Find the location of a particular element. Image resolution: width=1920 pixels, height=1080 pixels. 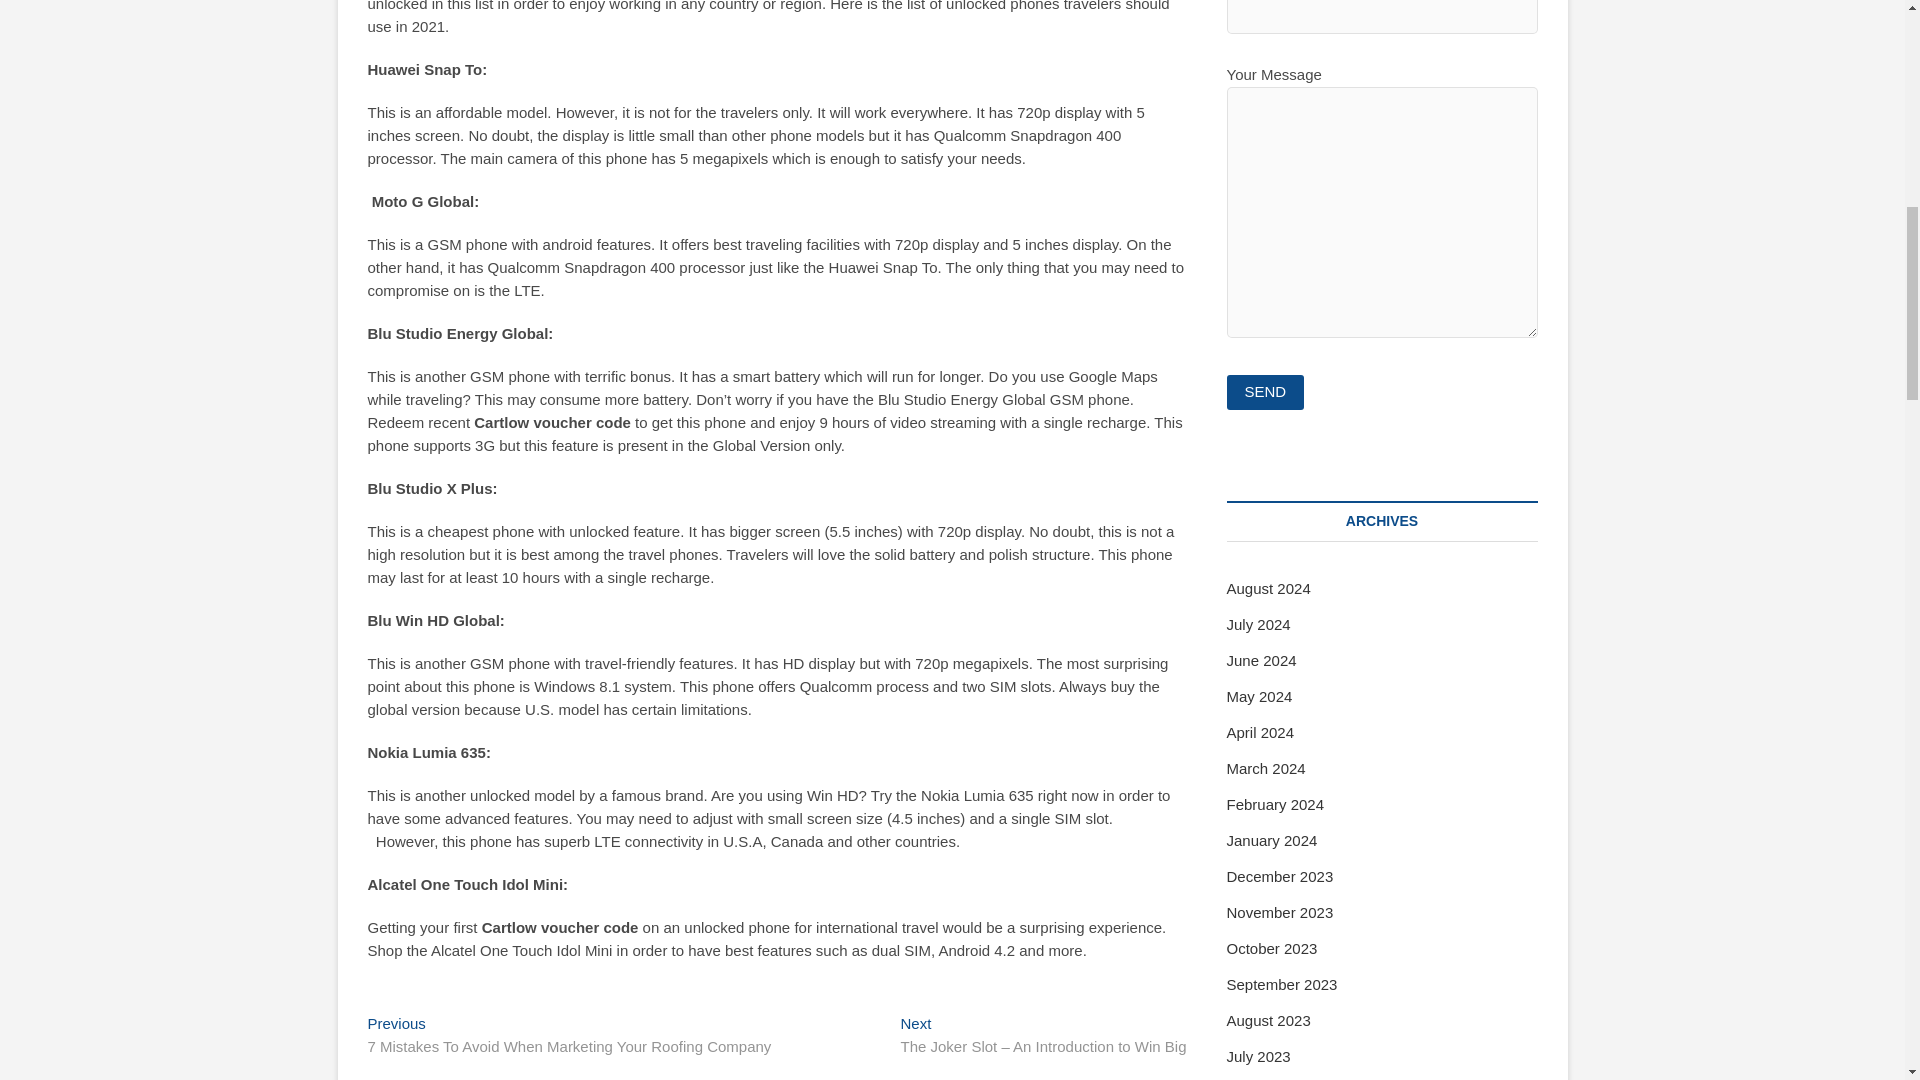

November 2023 is located at coordinates (1279, 912).